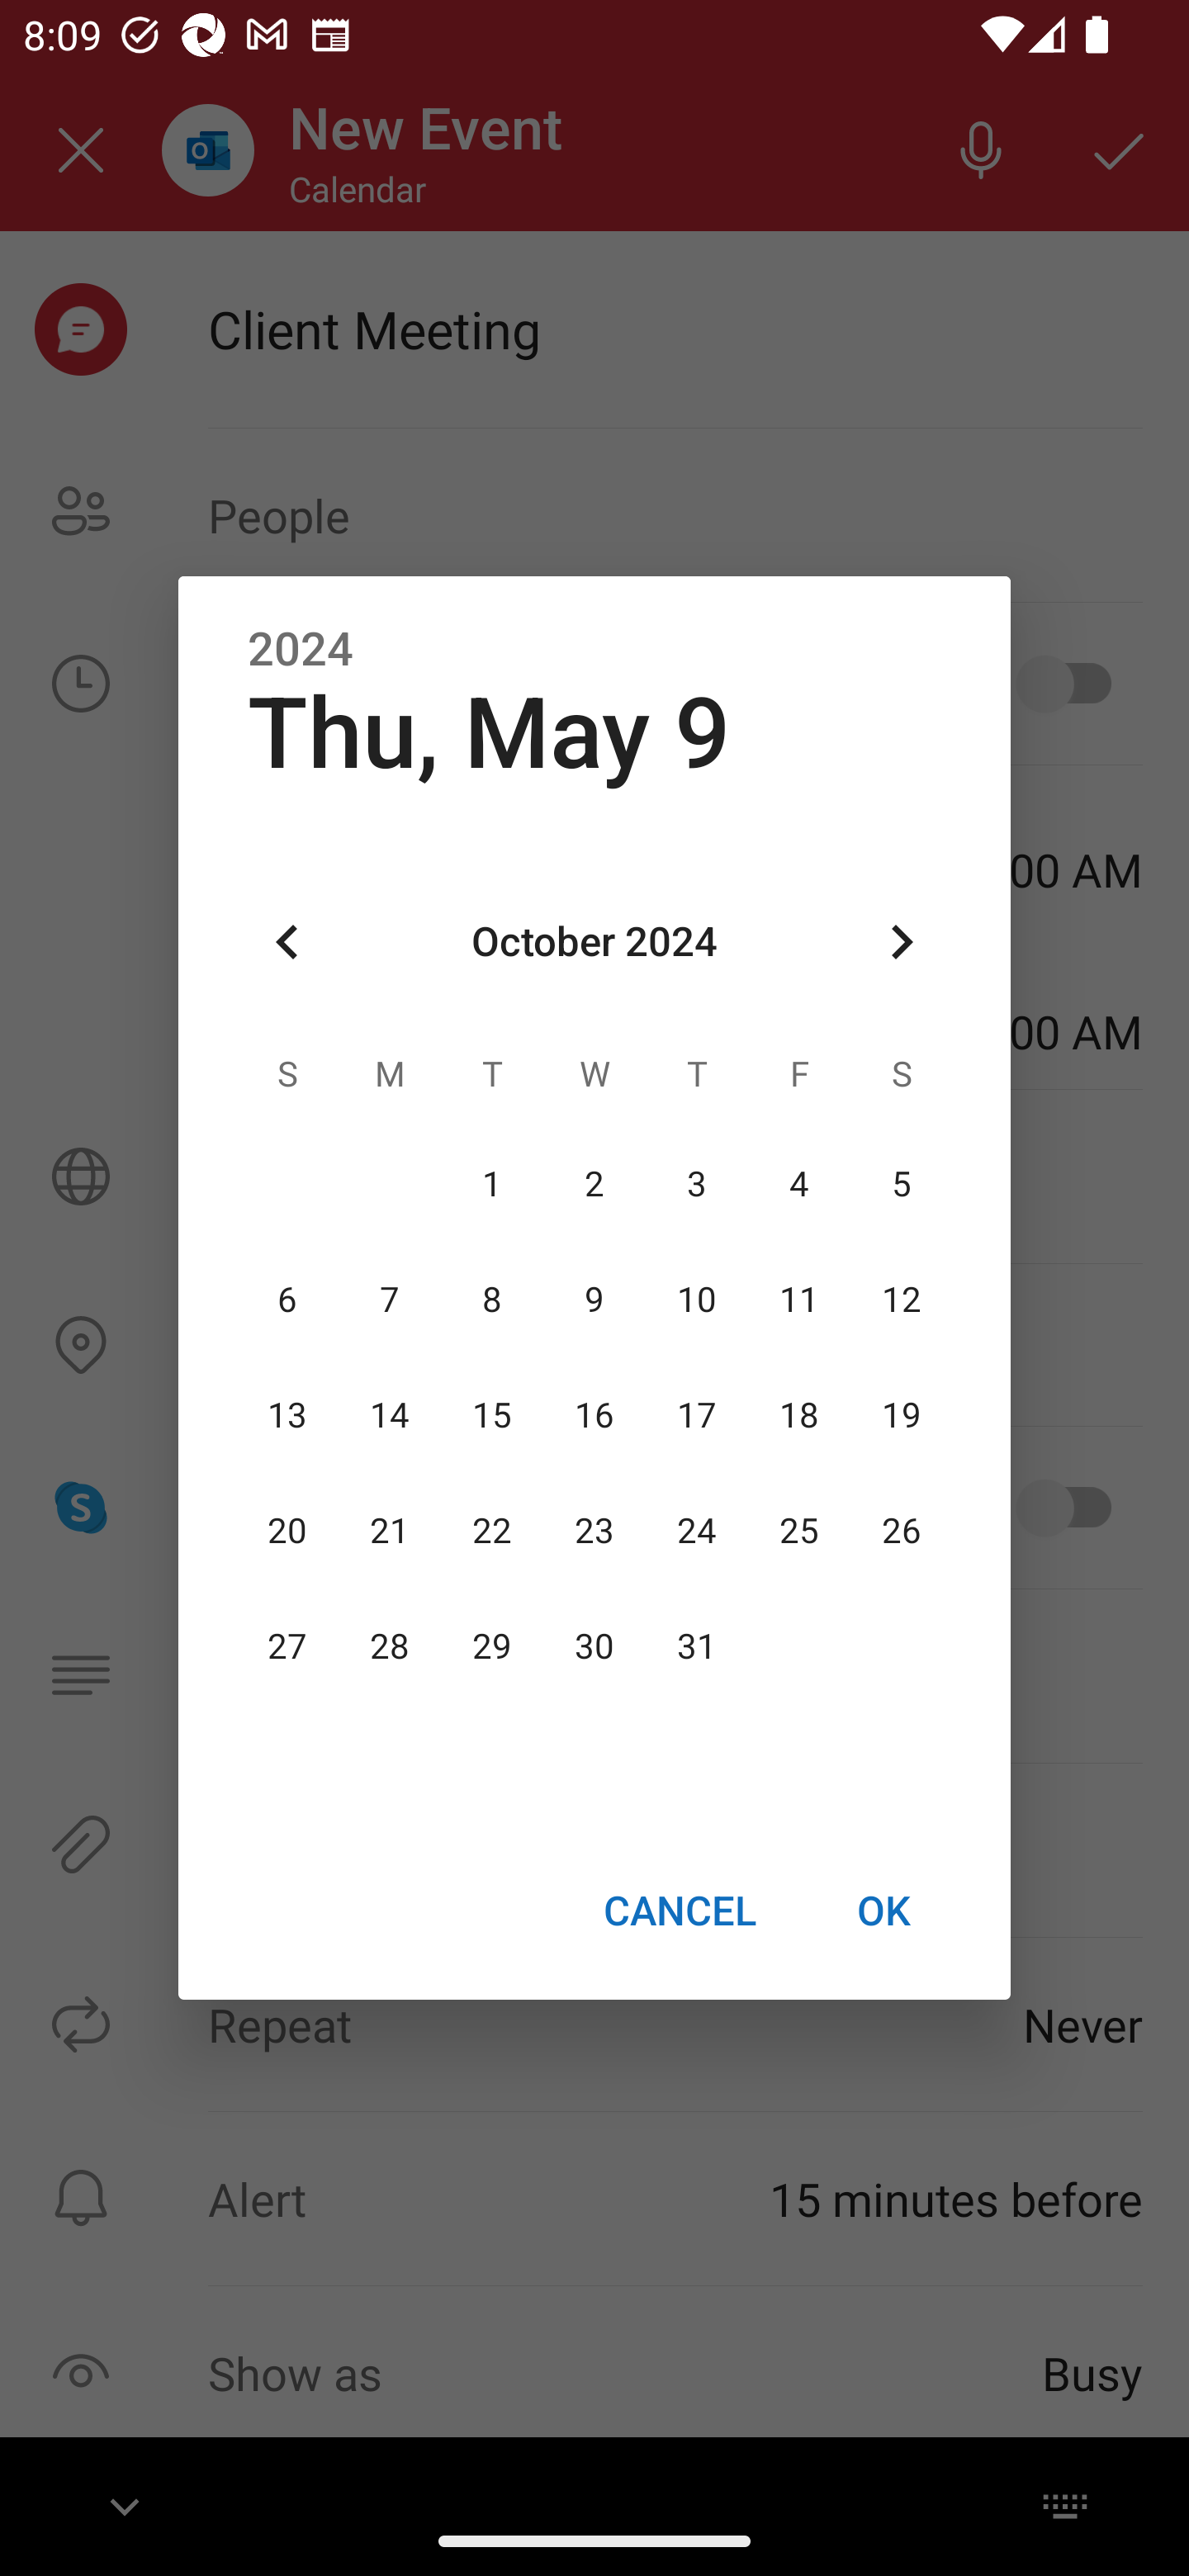 Image resolution: width=1189 pixels, height=2576 pixels. What do you see at coordinates (489, 733) in the screenshot?
I see `Thu, May 9` at bounding box center [489, 733].